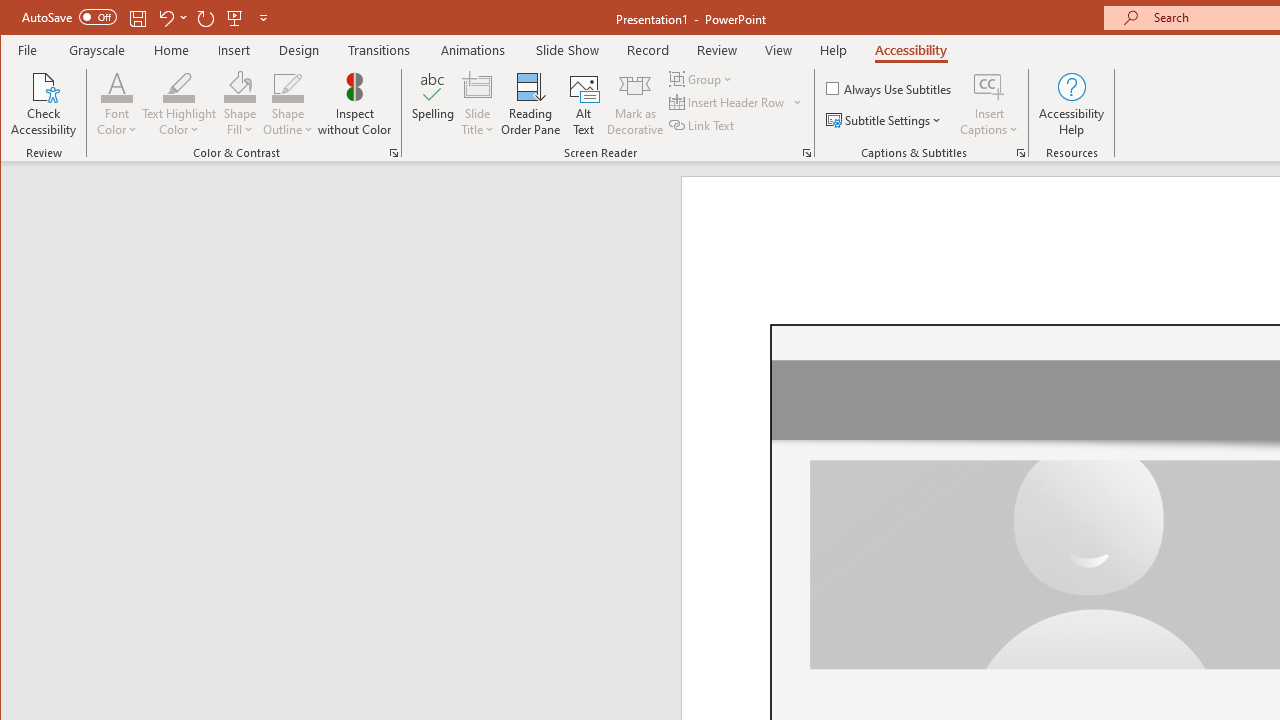 The width and height of the screenshot is (1280, 720). Describe the element at coordinates (989, 104) in the screenshot. I see `Insert Captions` at that location.